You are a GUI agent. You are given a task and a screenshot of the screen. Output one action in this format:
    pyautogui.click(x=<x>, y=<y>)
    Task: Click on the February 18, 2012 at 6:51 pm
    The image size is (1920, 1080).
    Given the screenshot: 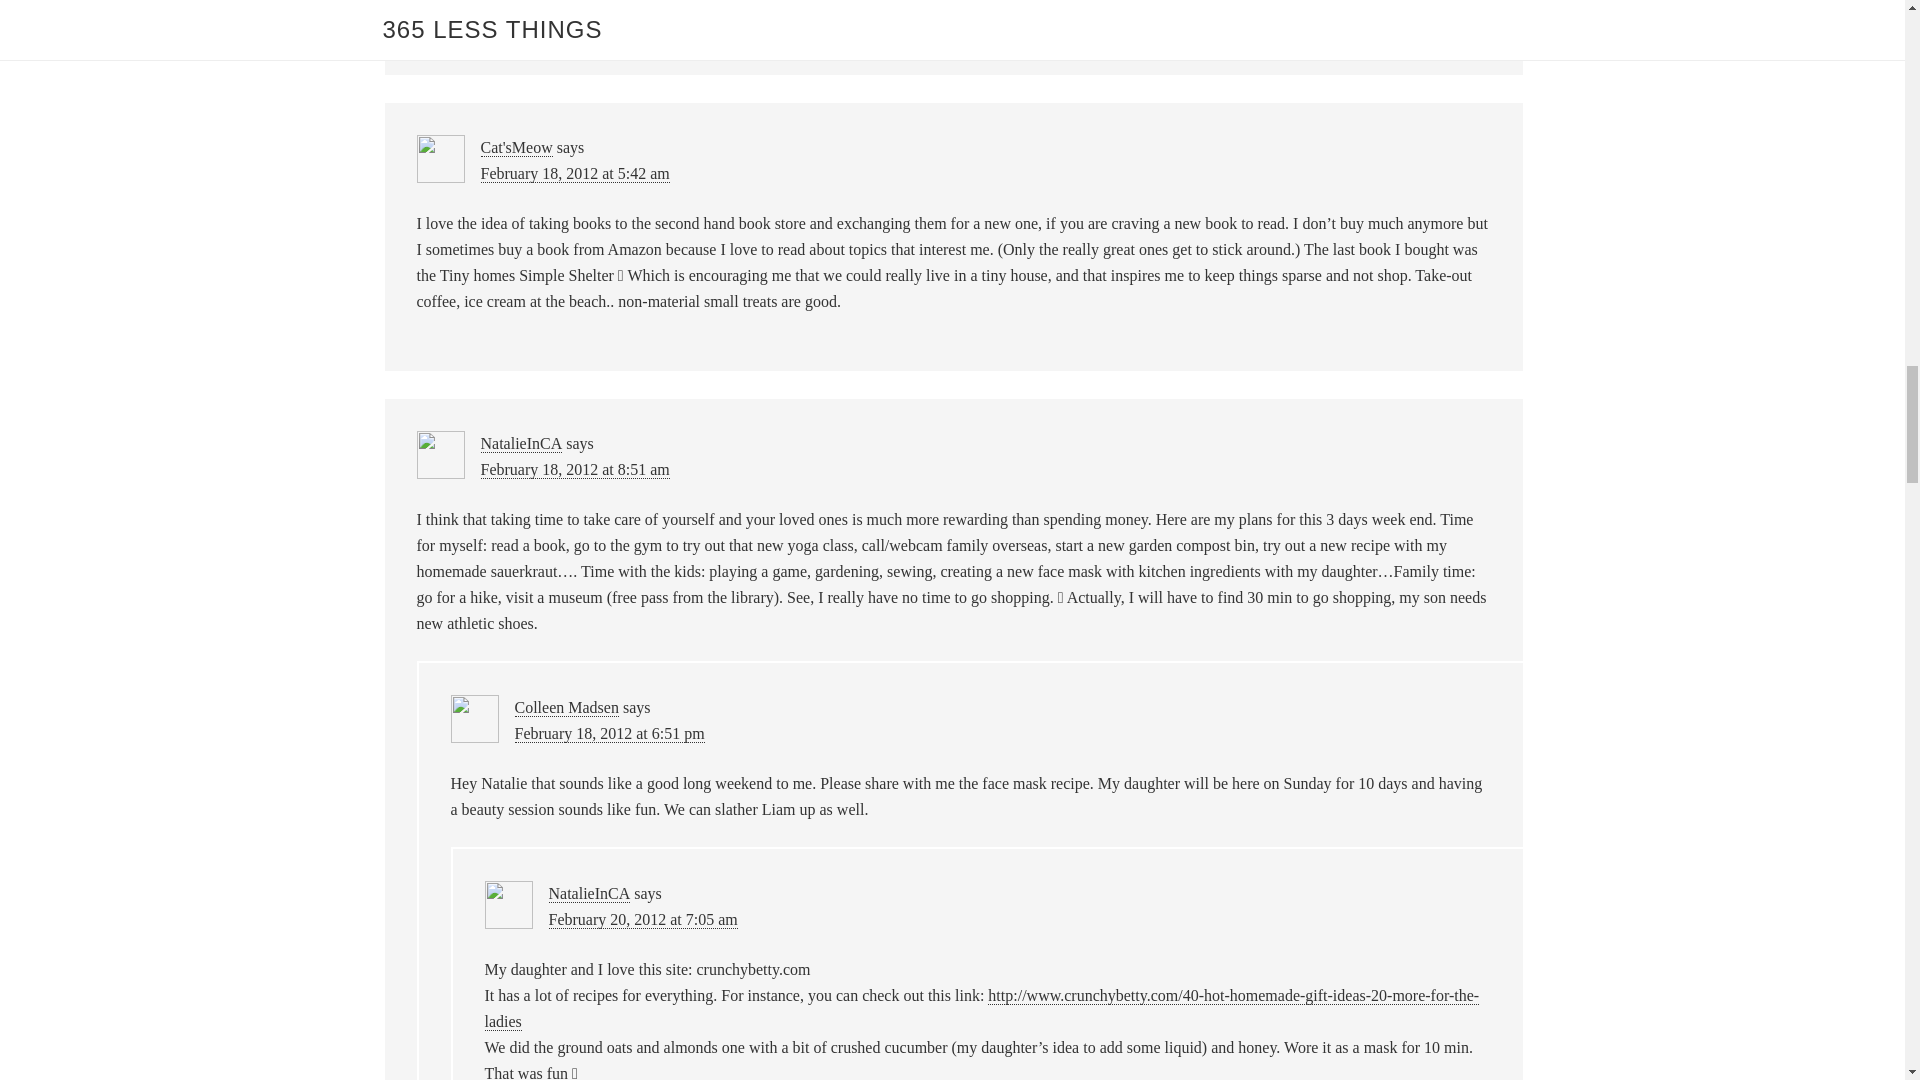 What is the action you would take?
    pyautogui.click(x=609, y=734)
    